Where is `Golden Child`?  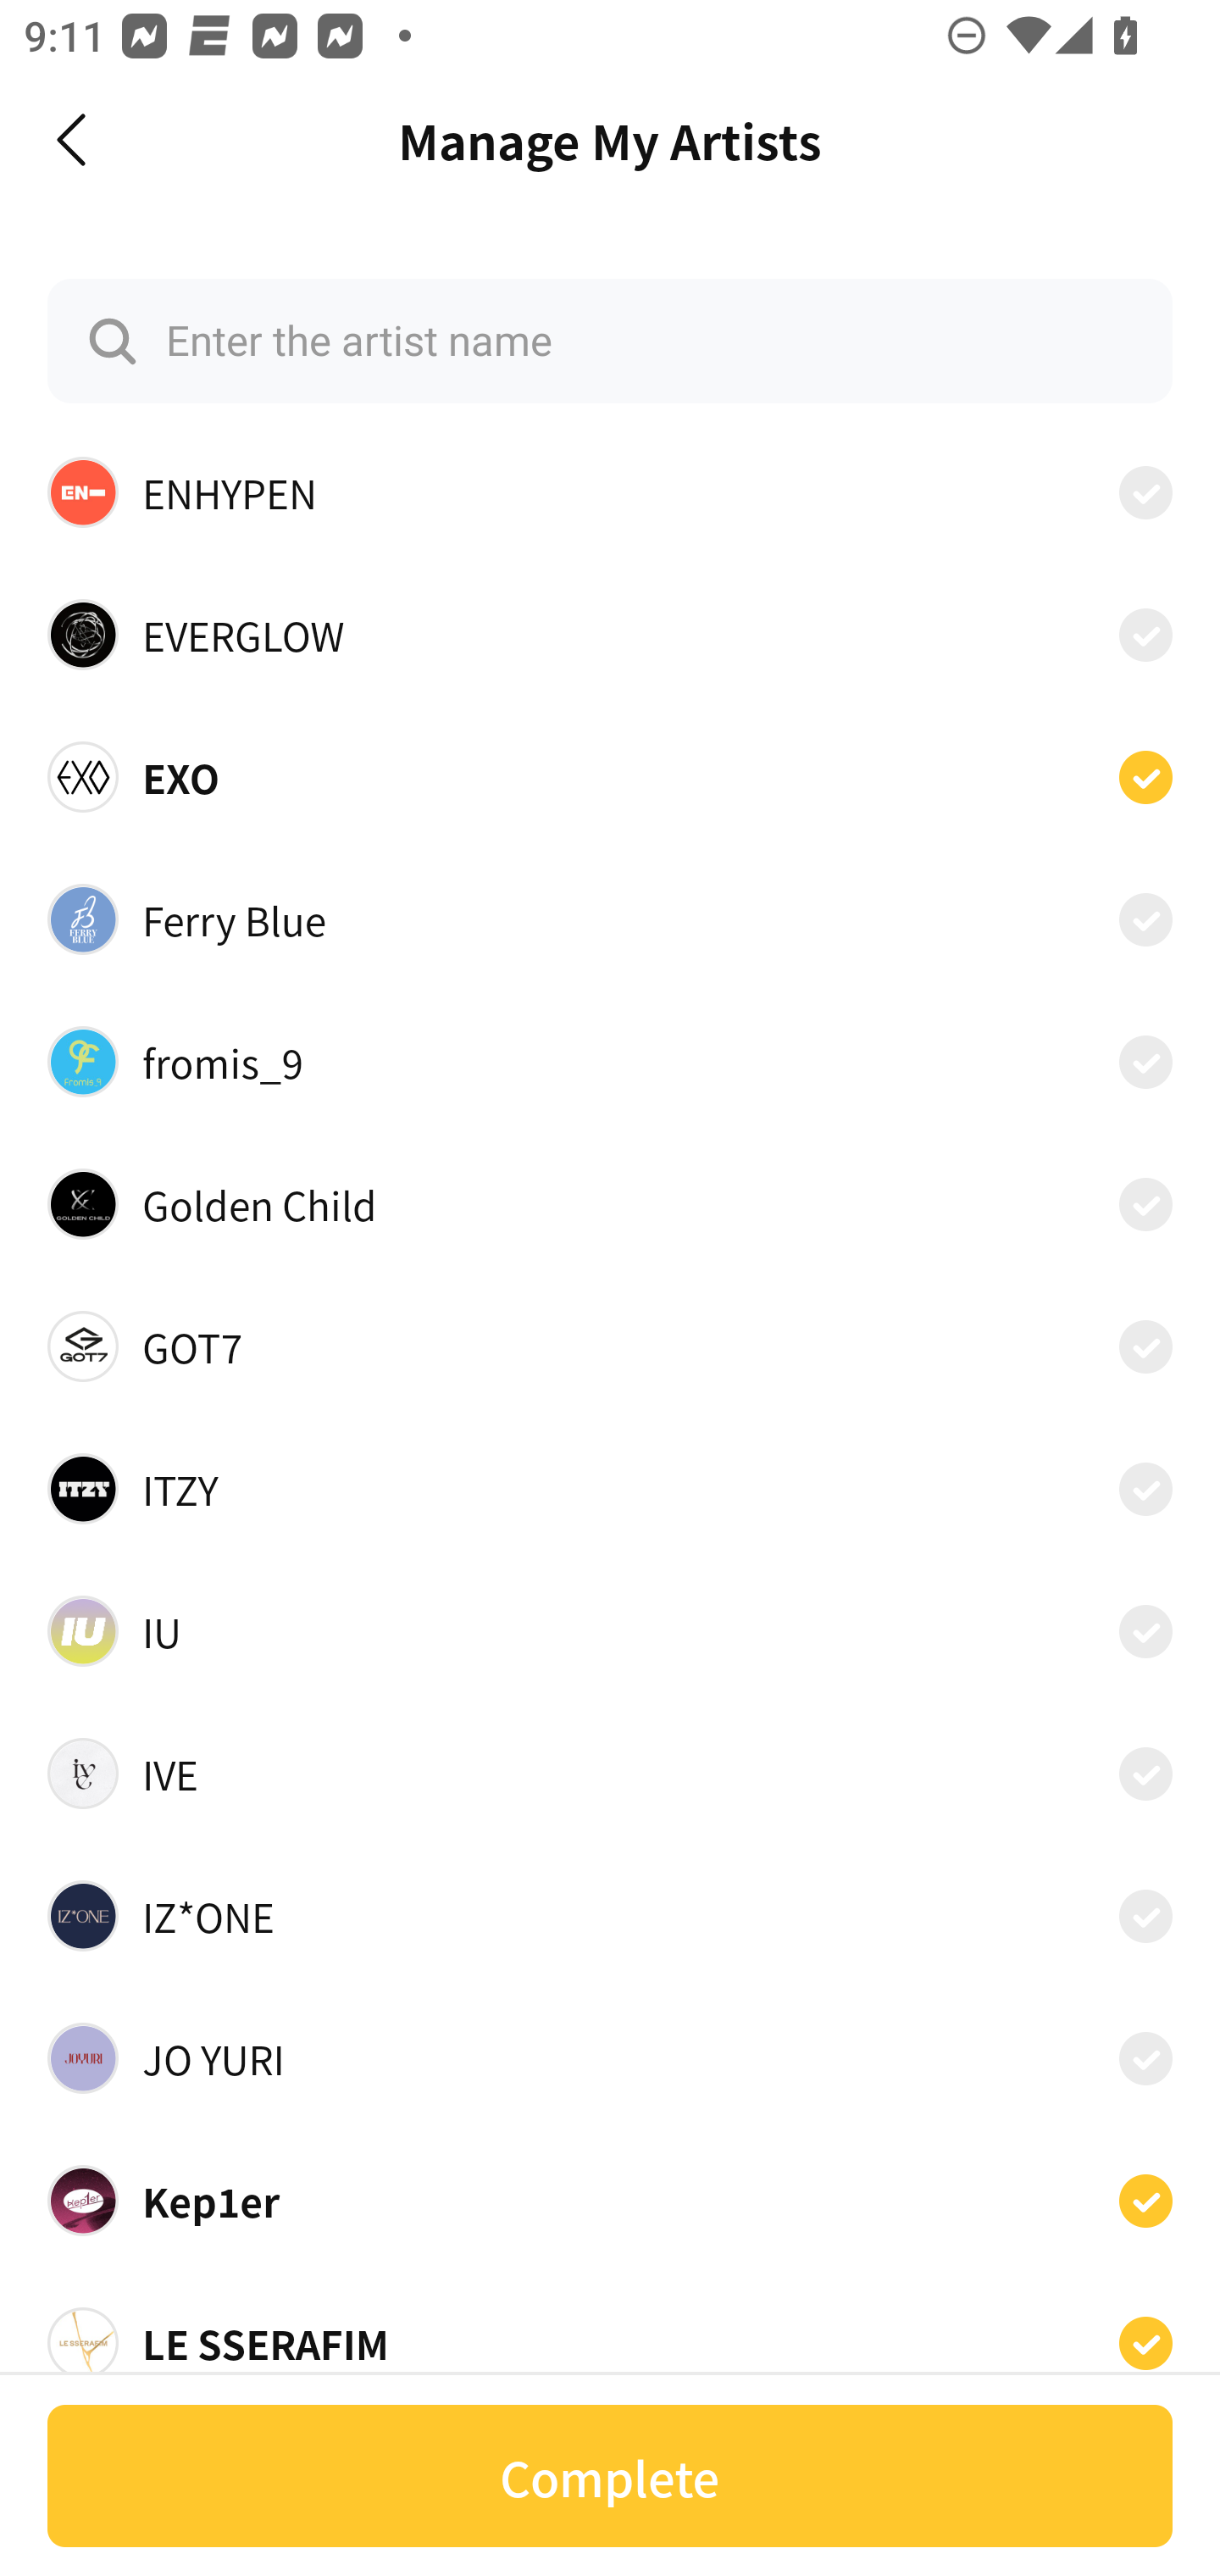 Golden Child is located at coordinates (610, 1204).